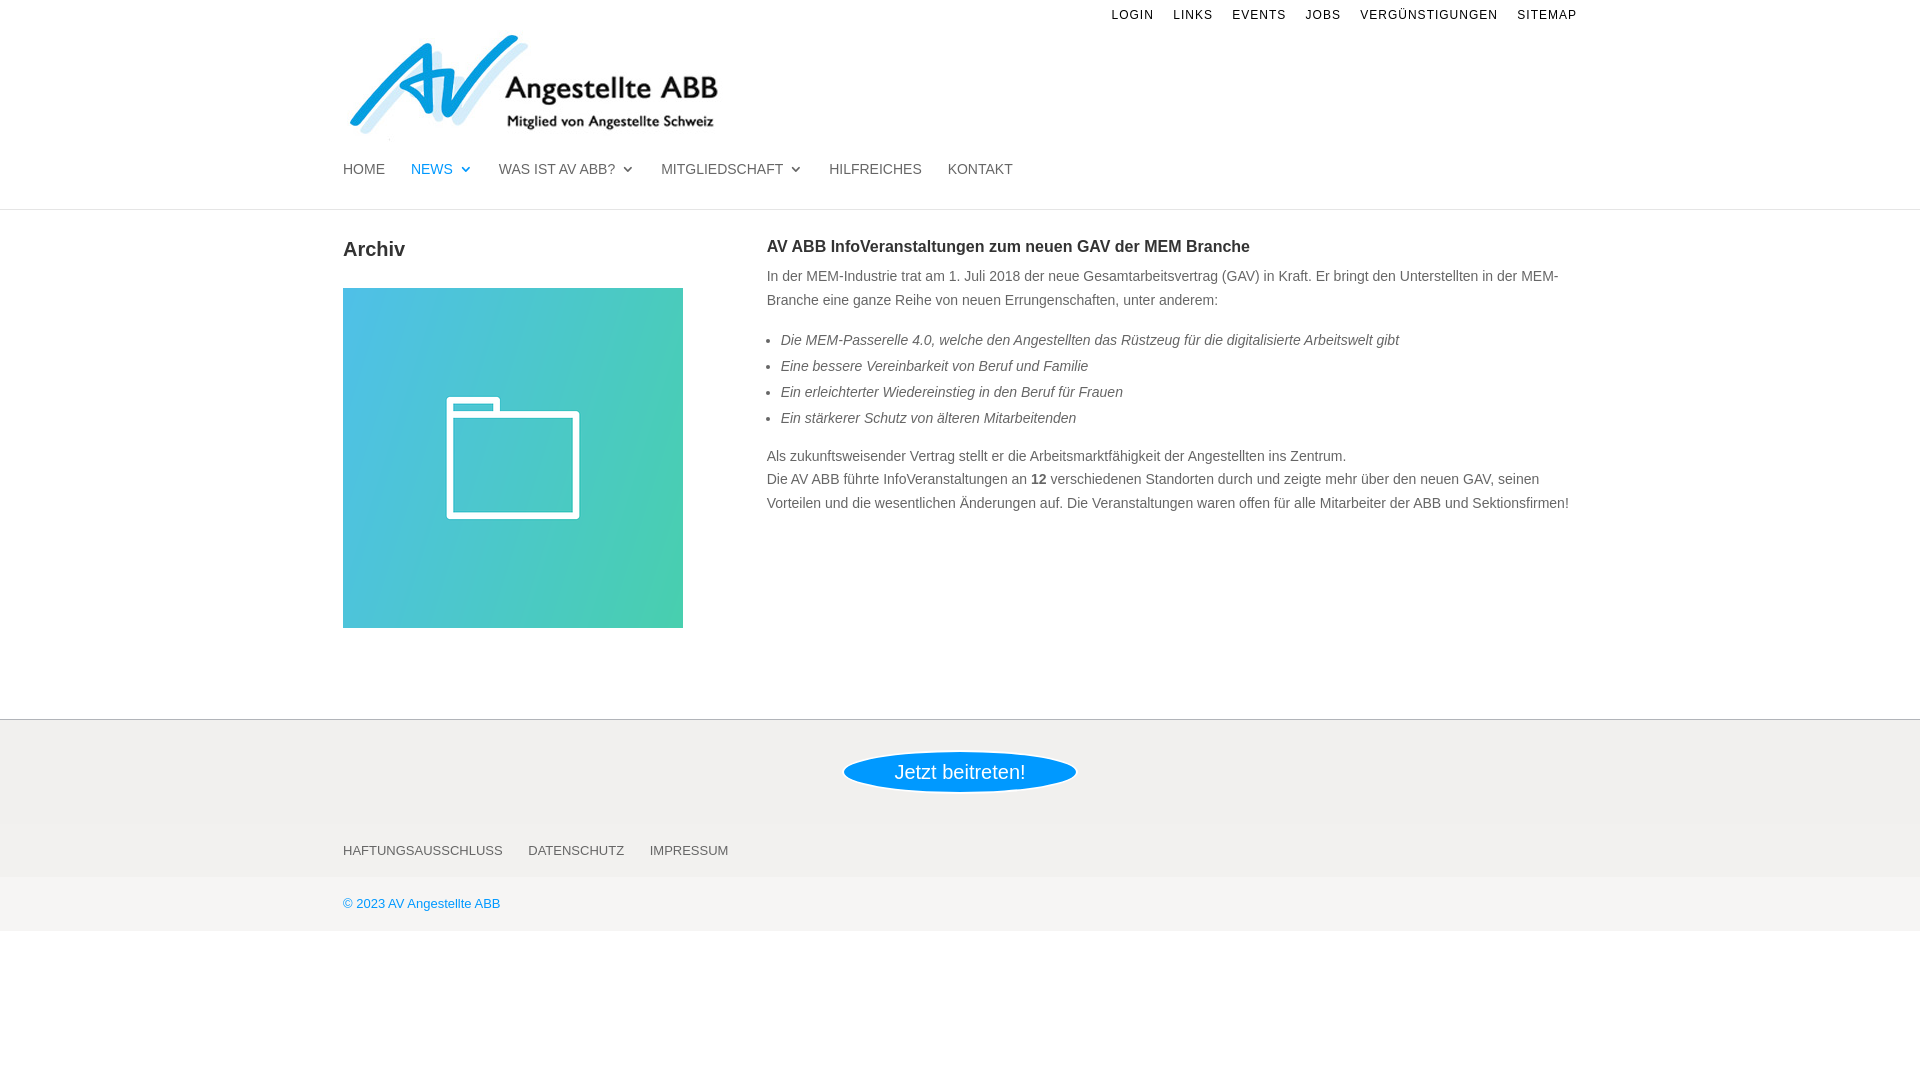  Describe the element at coordinates (567, 186) in the screenshot. I see `WAS IST AV ABB?` at that location.